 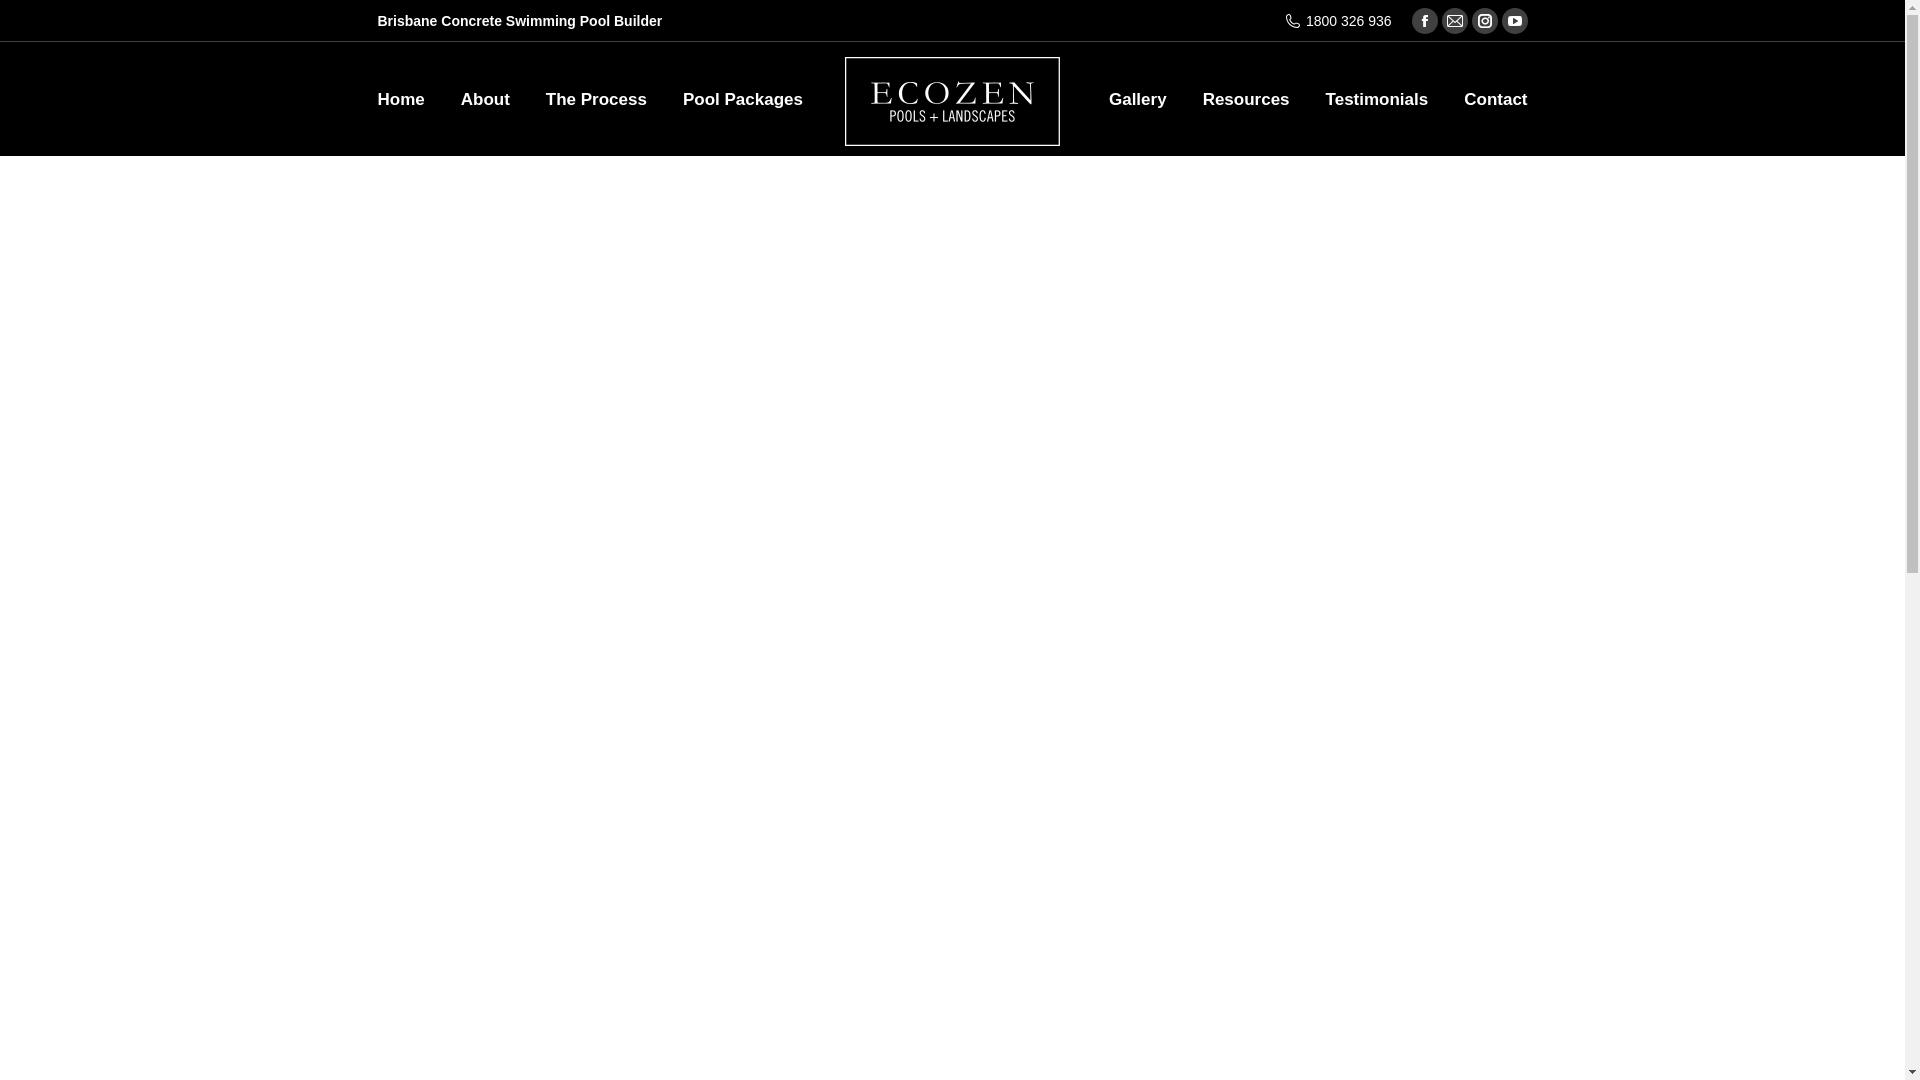 What do you see at coordinates (1338, 21) in the screenshot?
I see `1800 326 936` at bounding box center [1338, 21].